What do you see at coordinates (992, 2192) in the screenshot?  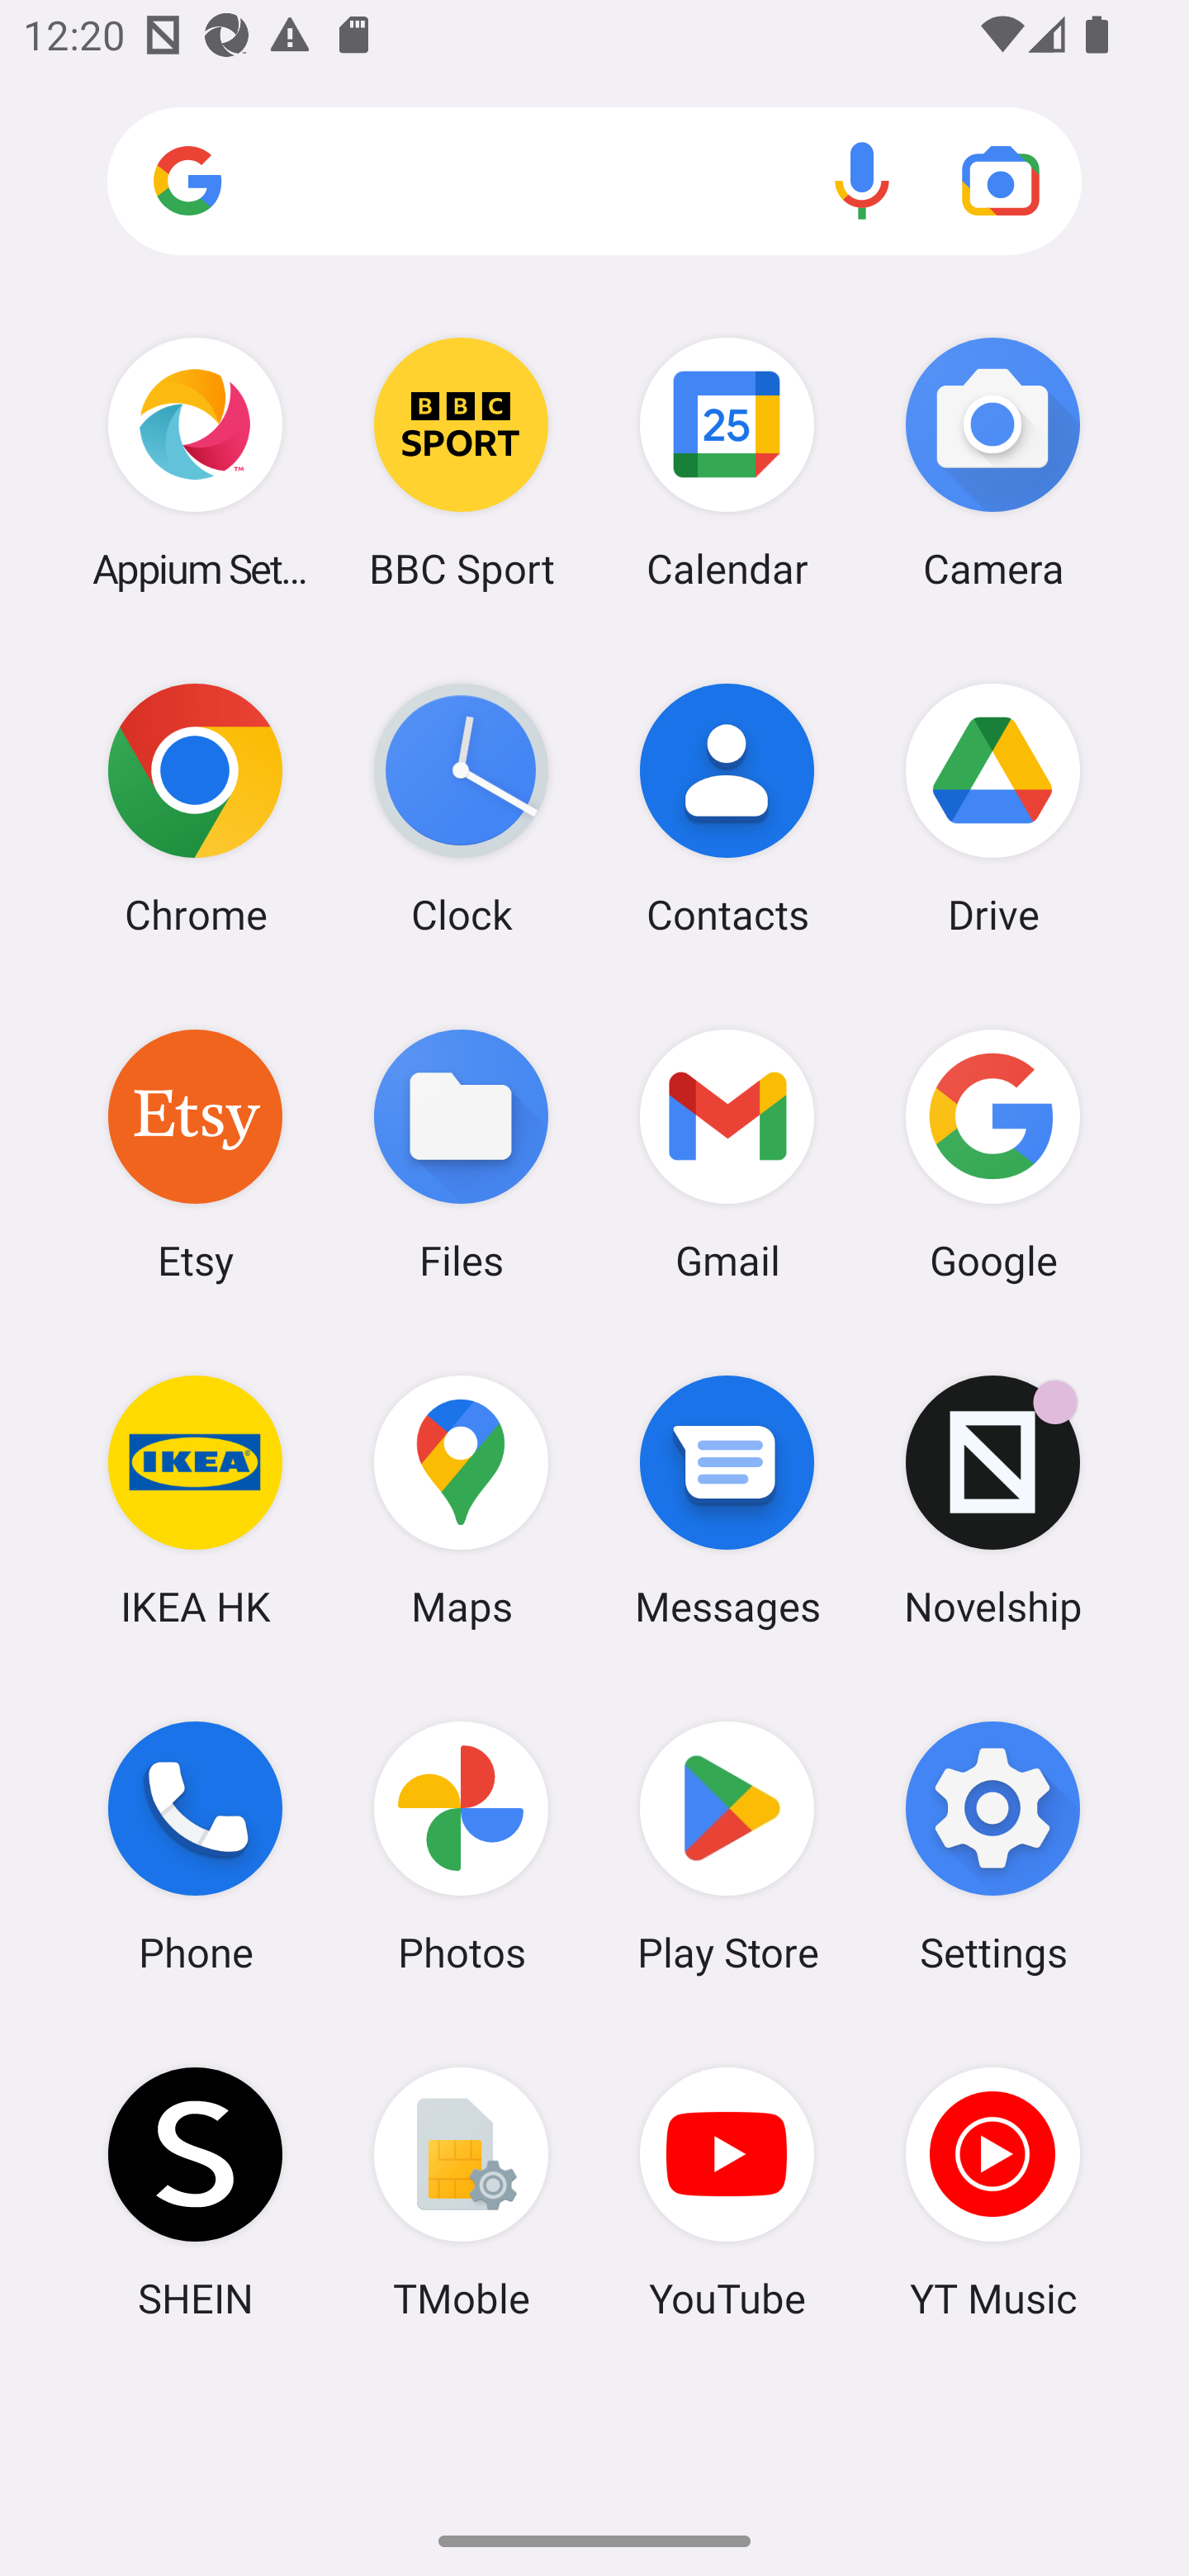 I see `YT Music` at bounding box center [992, 2192].